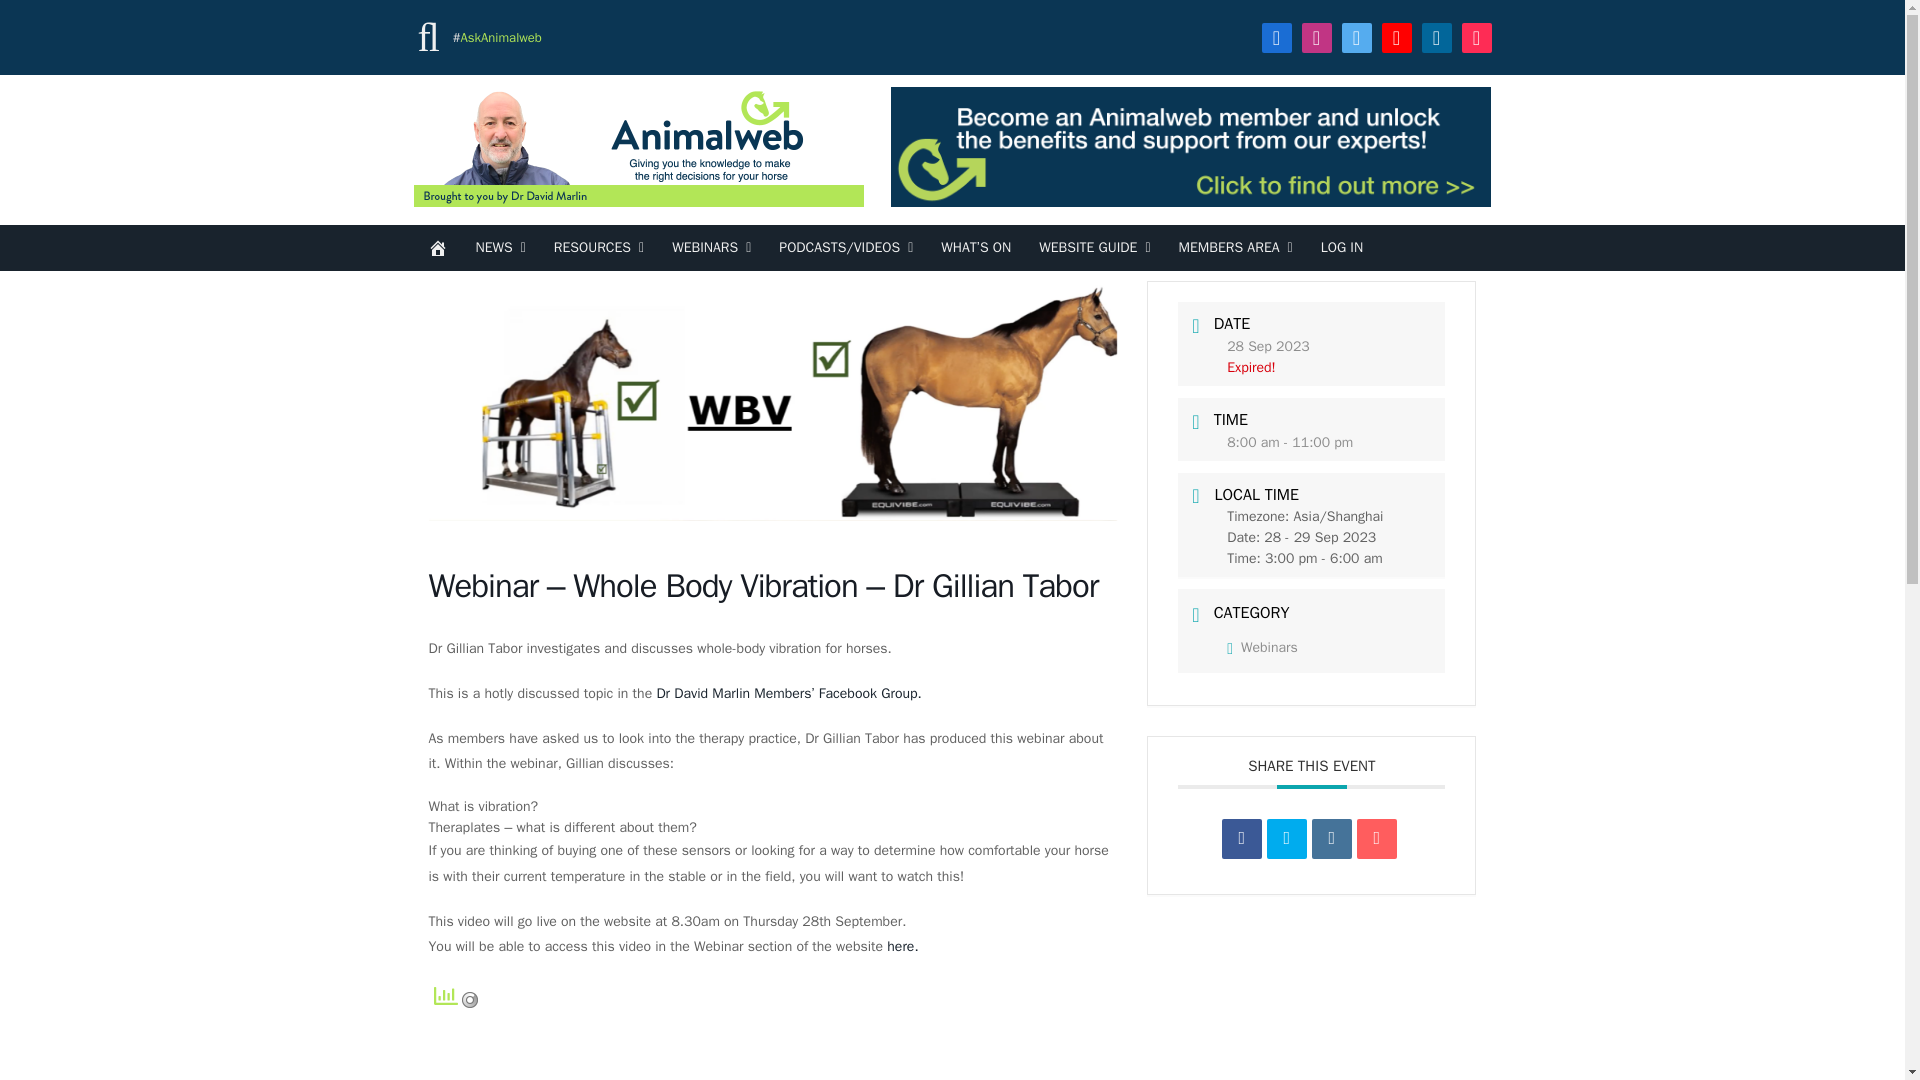 Image resolution: width=1920 pixels, height=1080 pixels. I want to click on Facebook, so click(1276, 36).